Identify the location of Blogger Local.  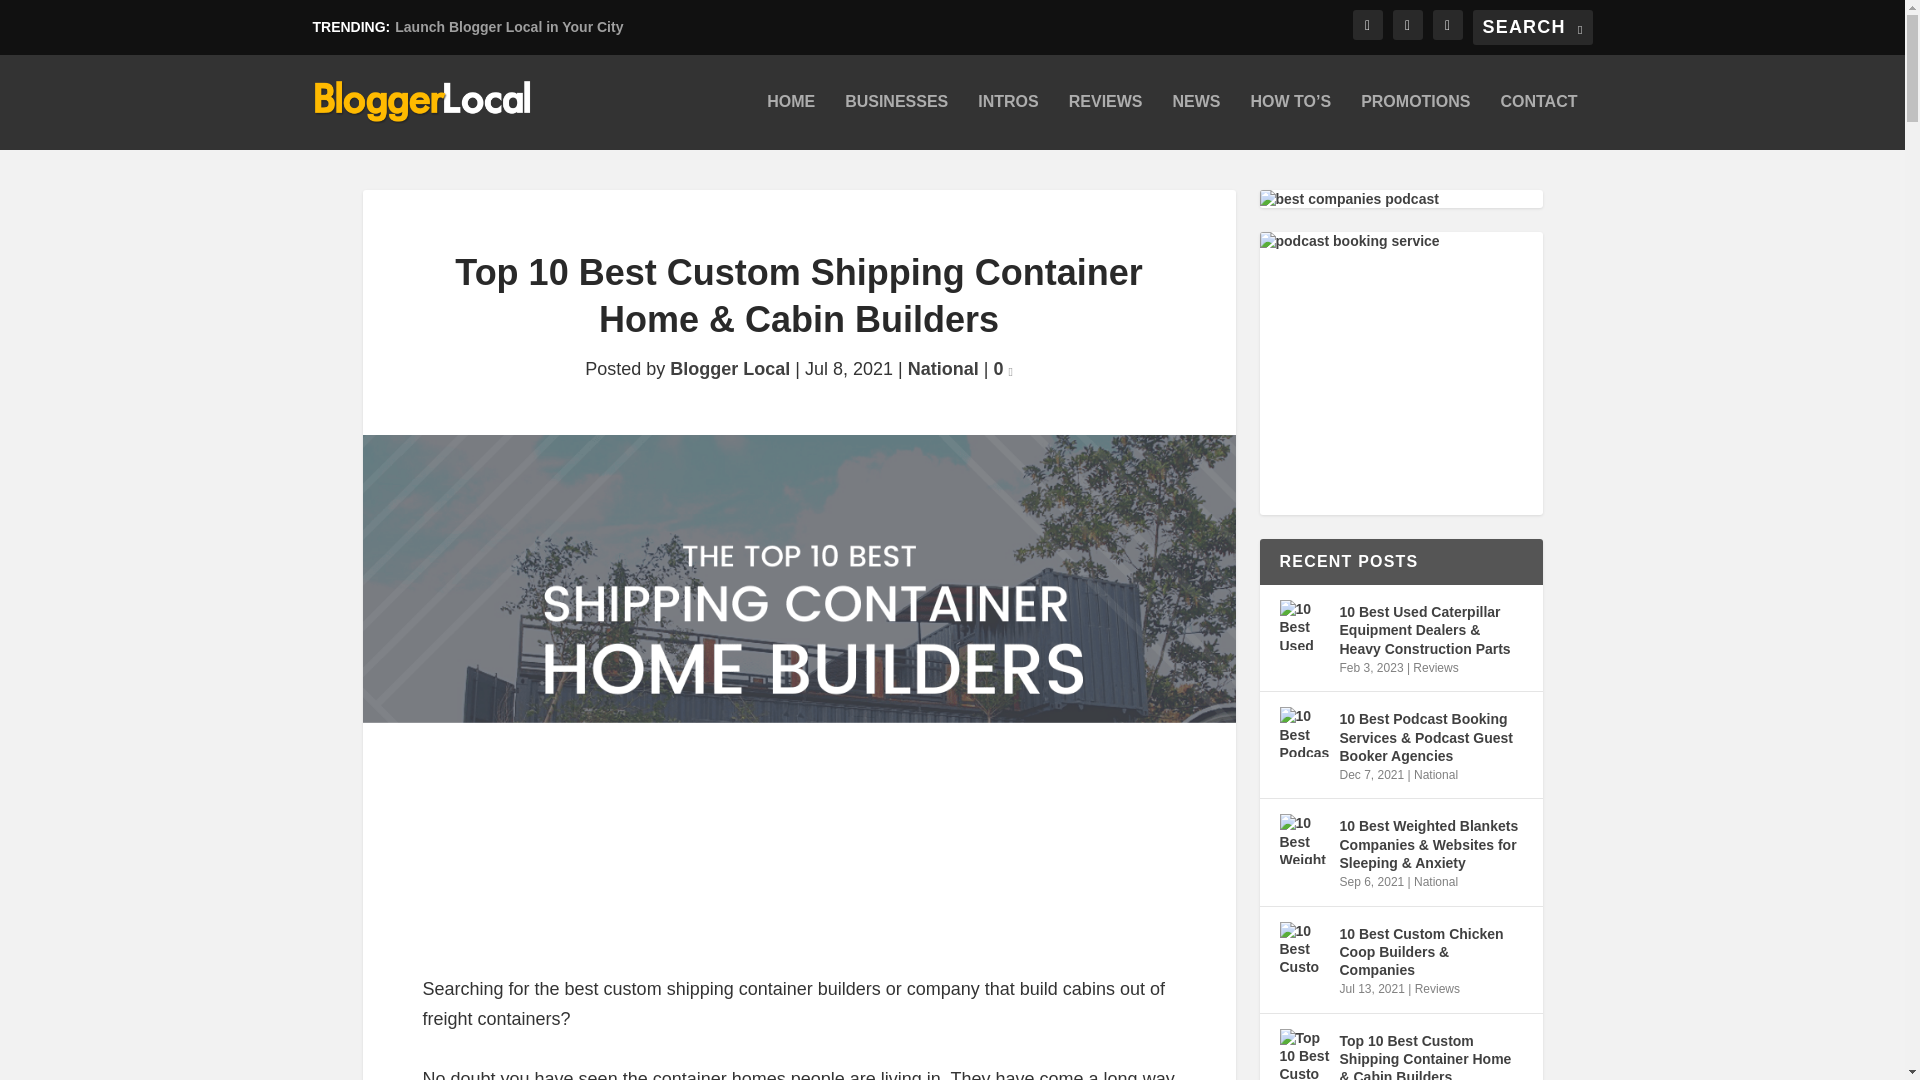
(730, 368).